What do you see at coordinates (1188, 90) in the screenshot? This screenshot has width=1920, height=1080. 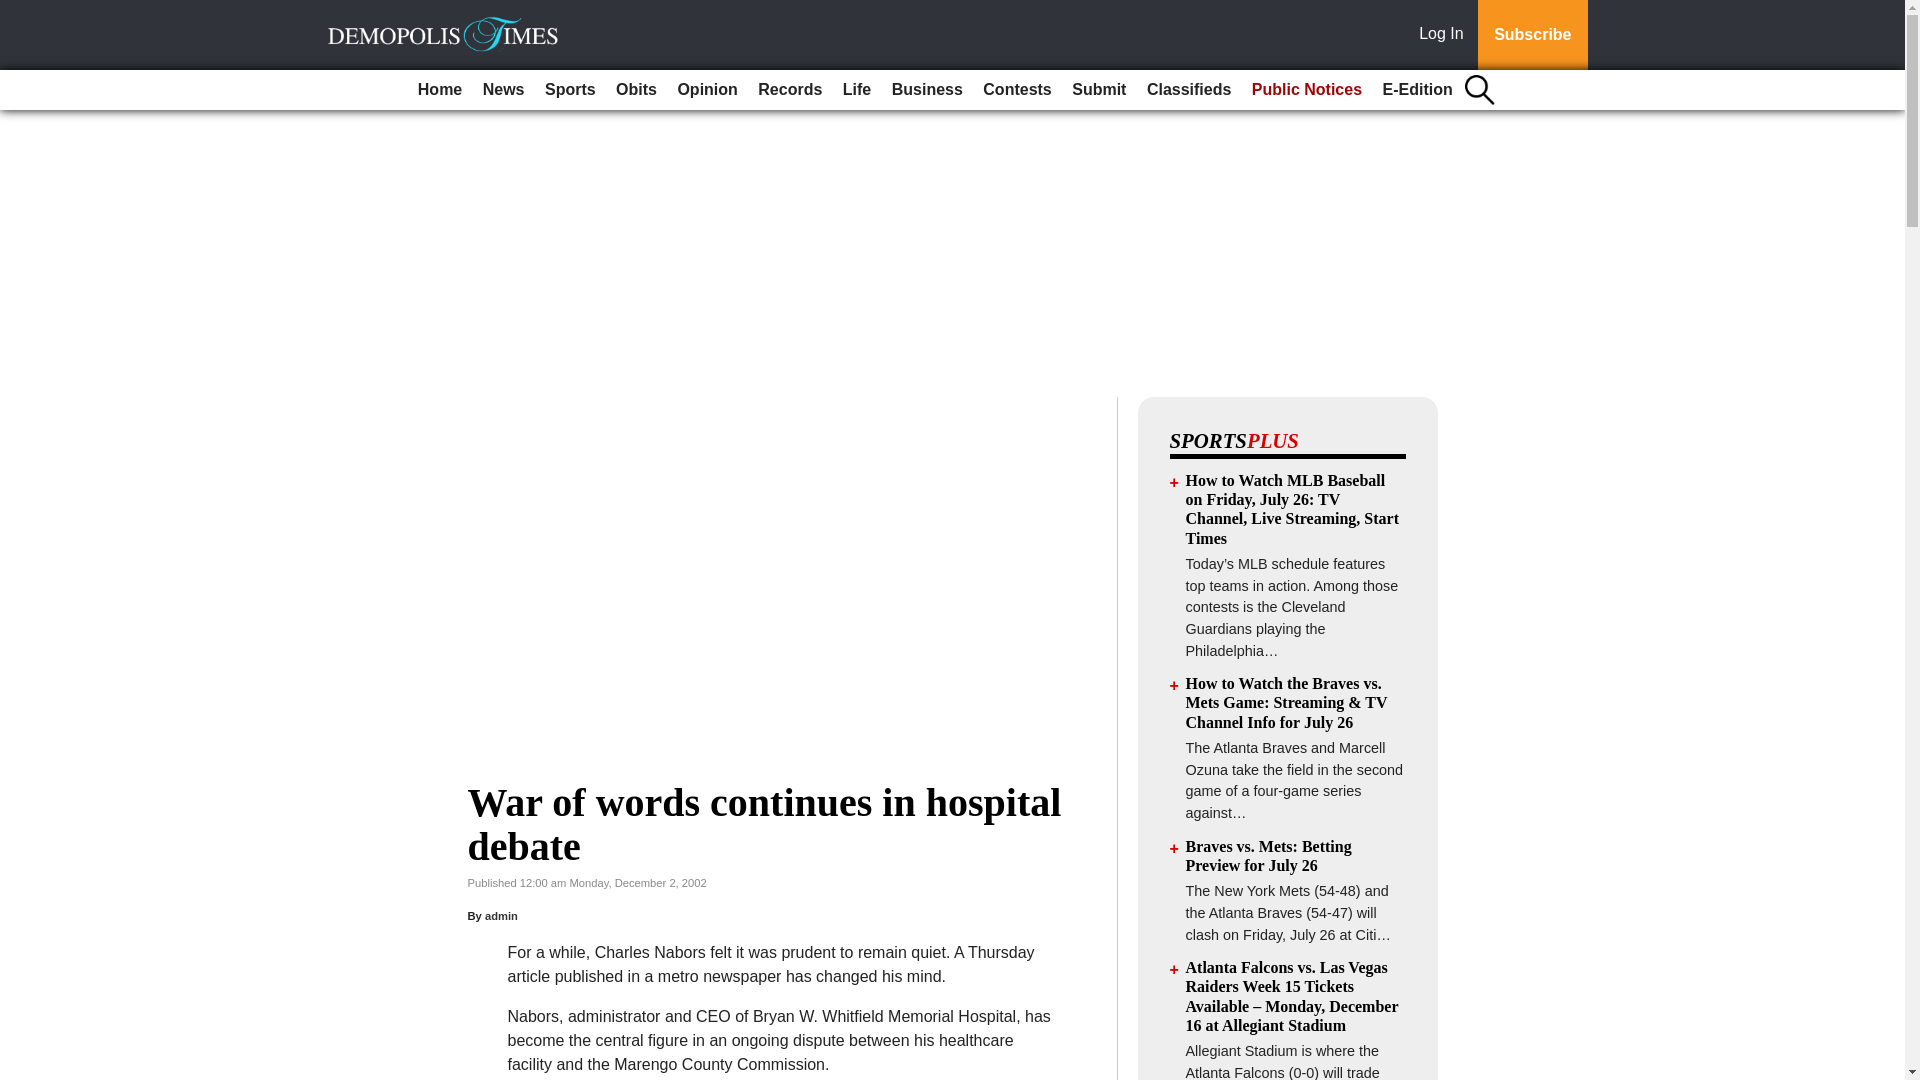 I see `Classifieds` at bounding box center [1188, 90].